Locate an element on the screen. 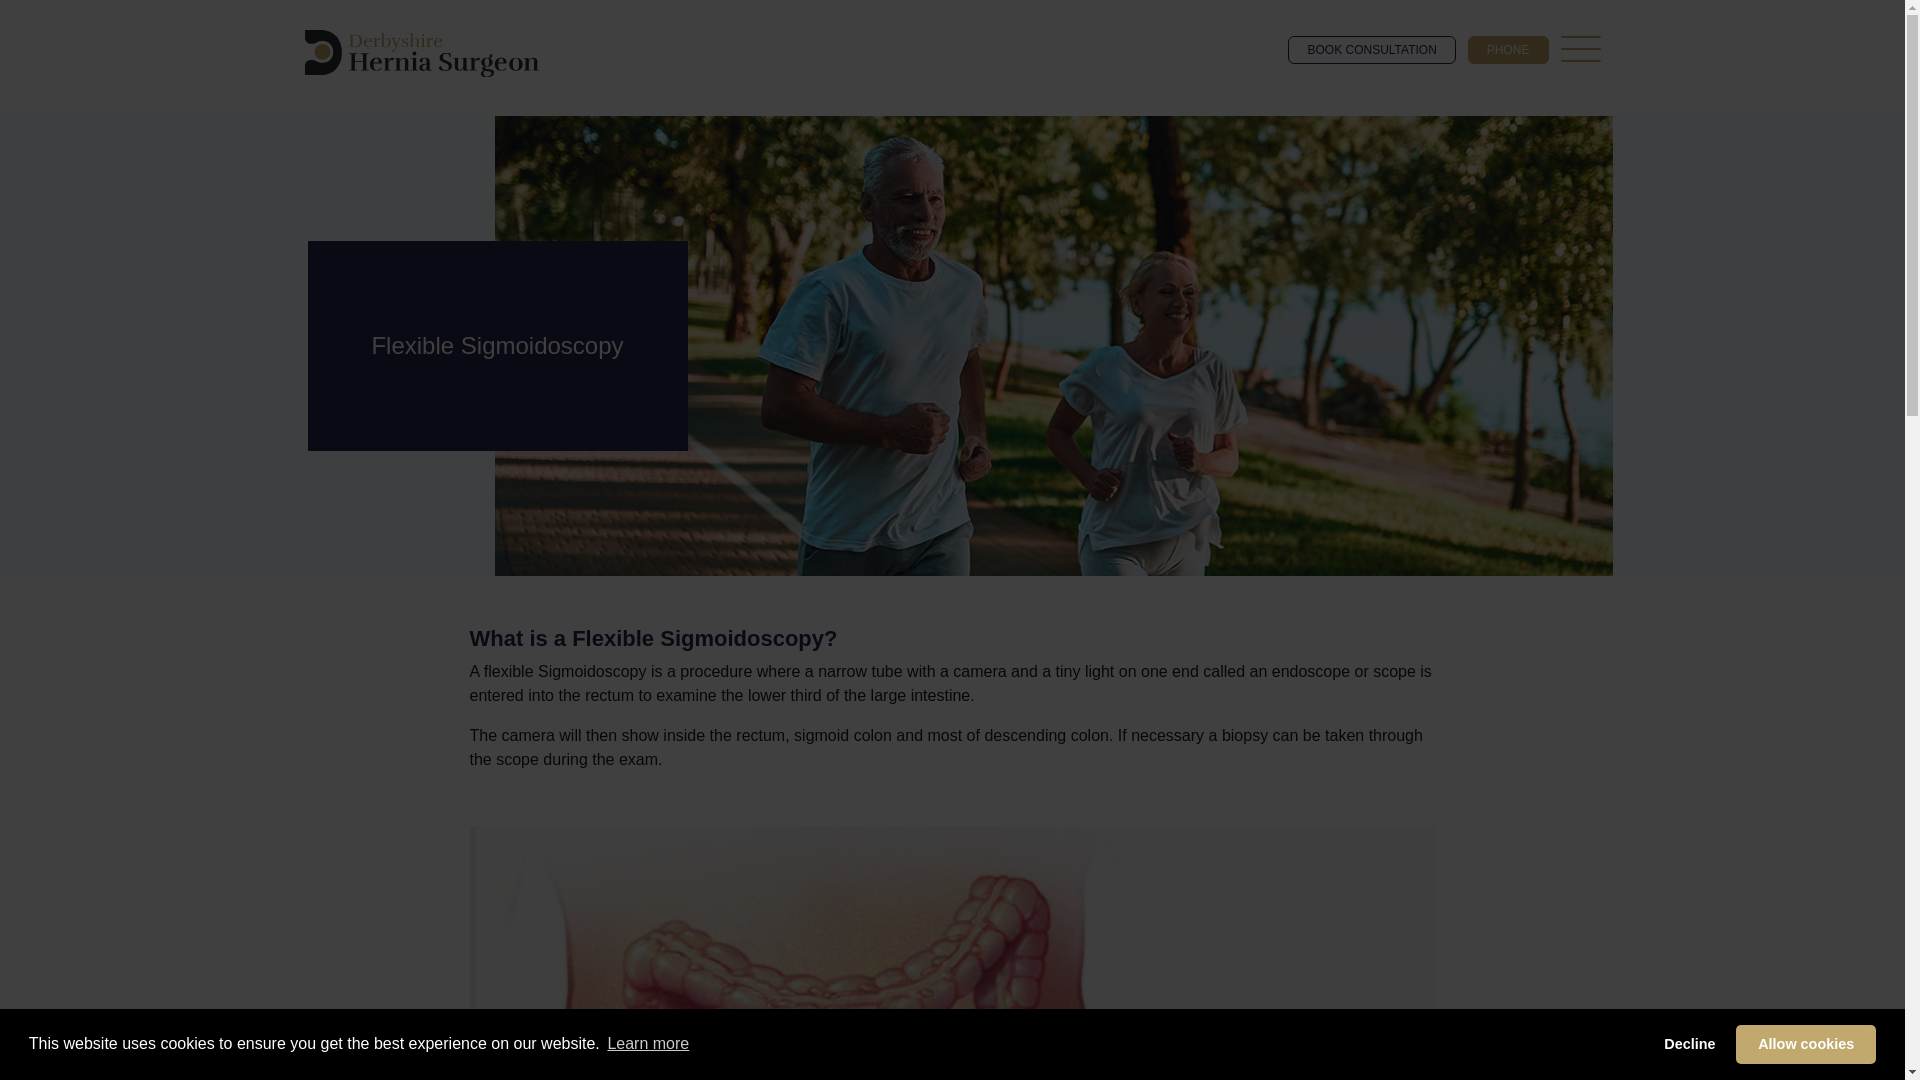 The image size is (1920, 1080). Decline is located at coordinates (1690, 1043).